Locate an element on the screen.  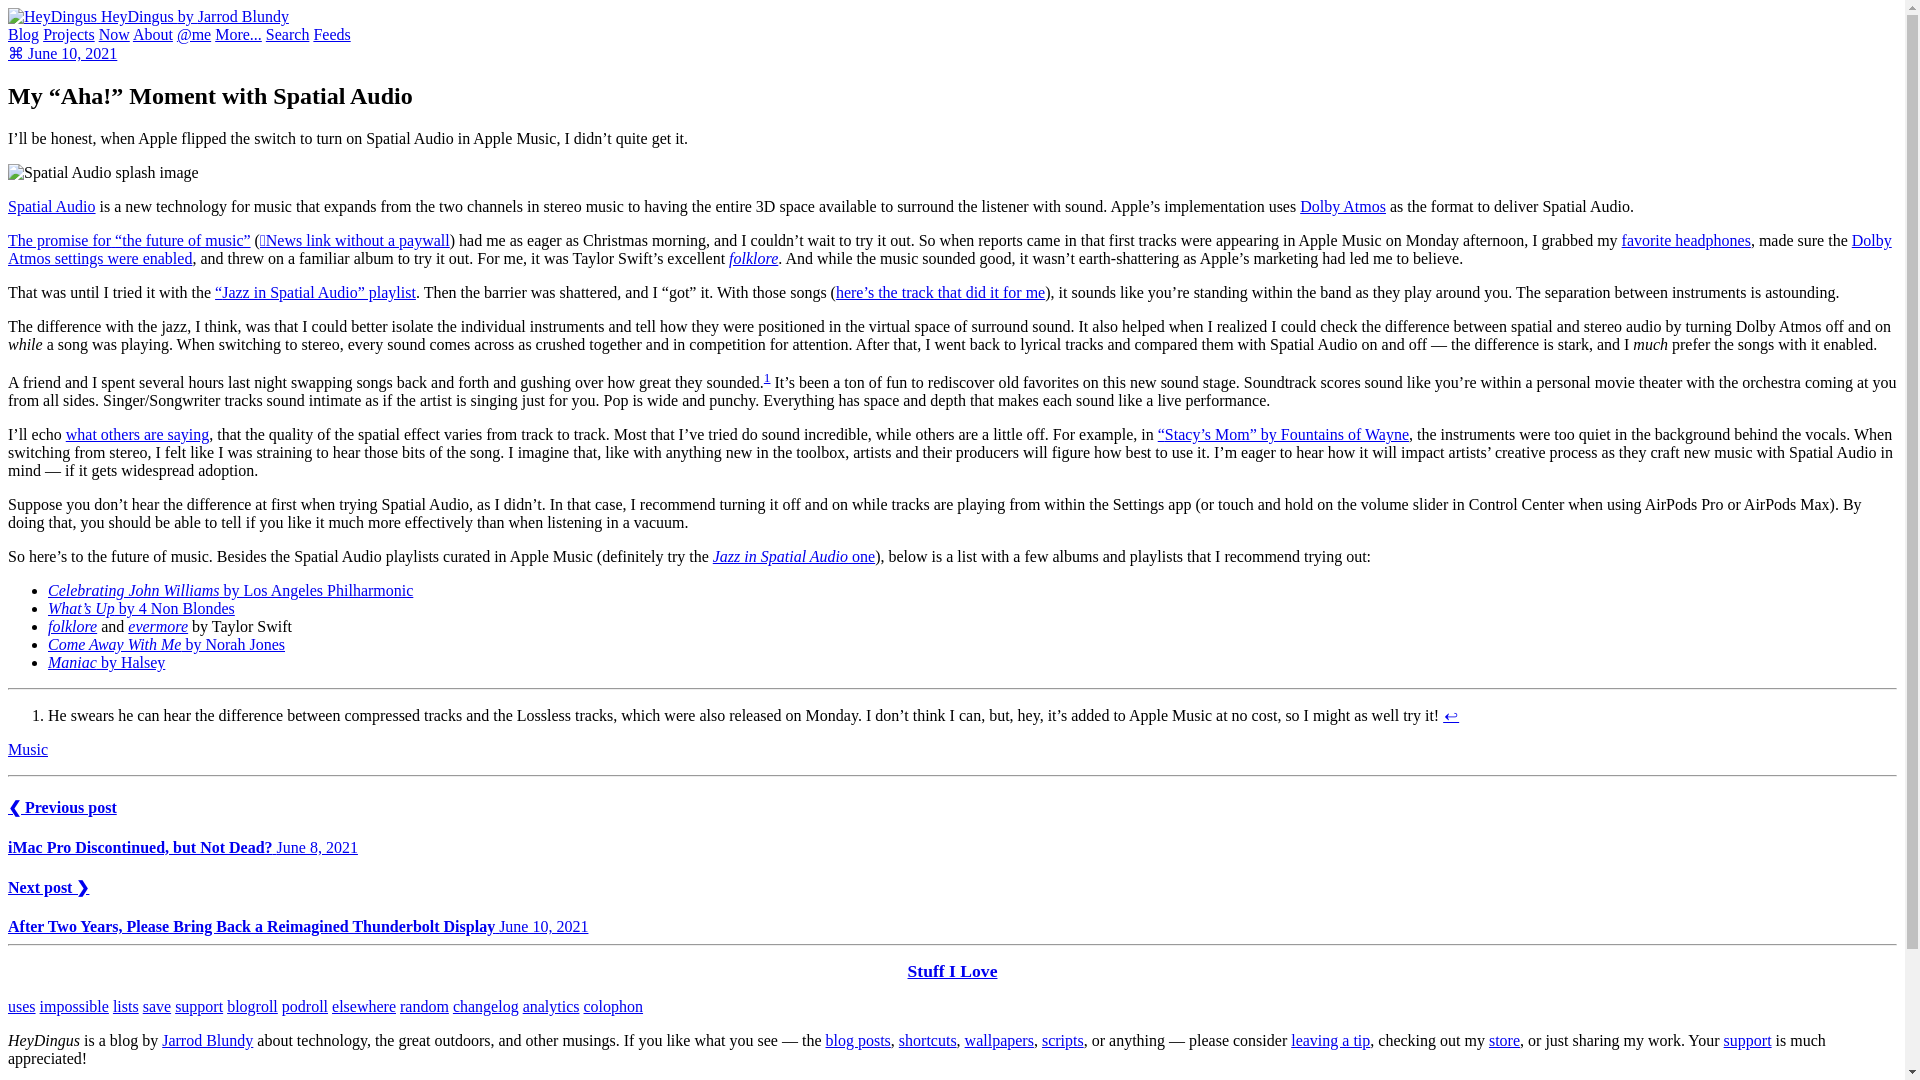
Feeds is located at coordinates (330, 34).